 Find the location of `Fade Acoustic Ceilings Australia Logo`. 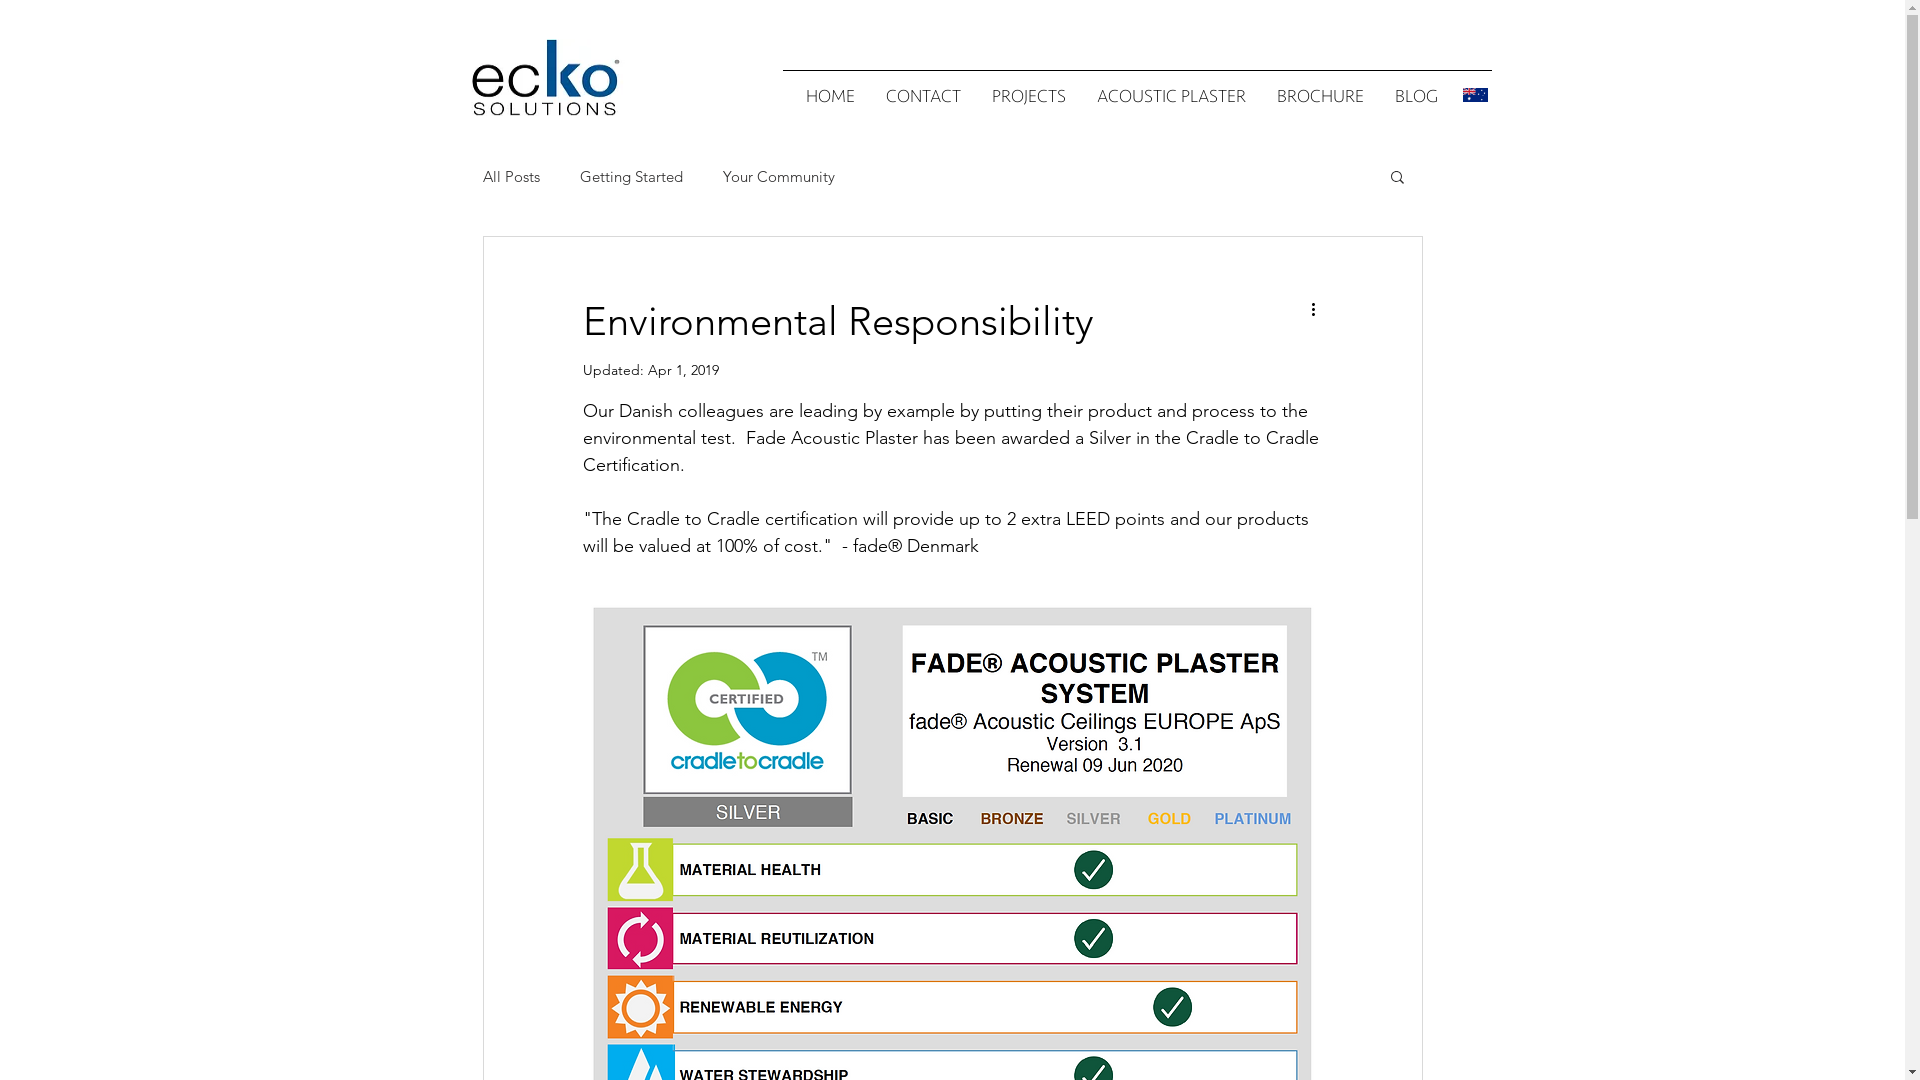

Fade Acoustic Ceilings Australia Logo is located at coordinates (544, 77).